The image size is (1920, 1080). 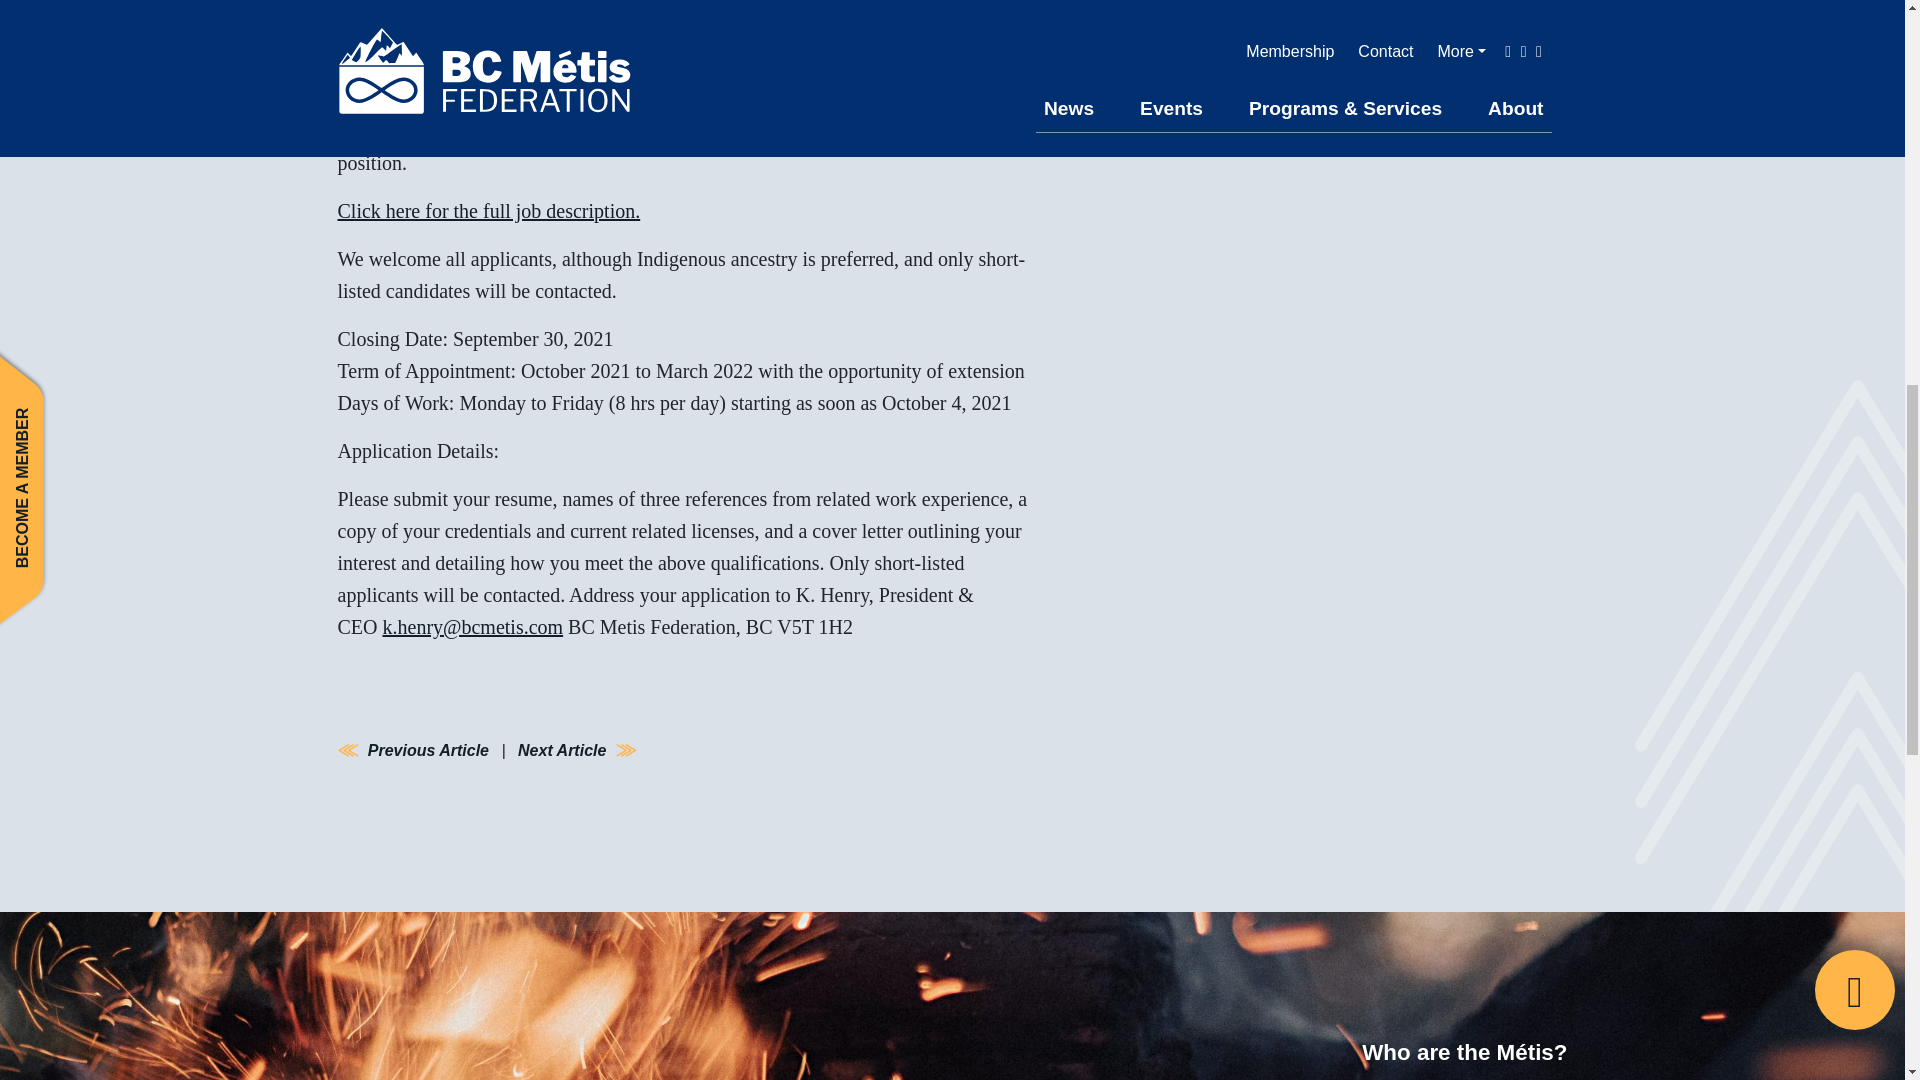 I want to click on Next Article, so click(x=562, y=750).